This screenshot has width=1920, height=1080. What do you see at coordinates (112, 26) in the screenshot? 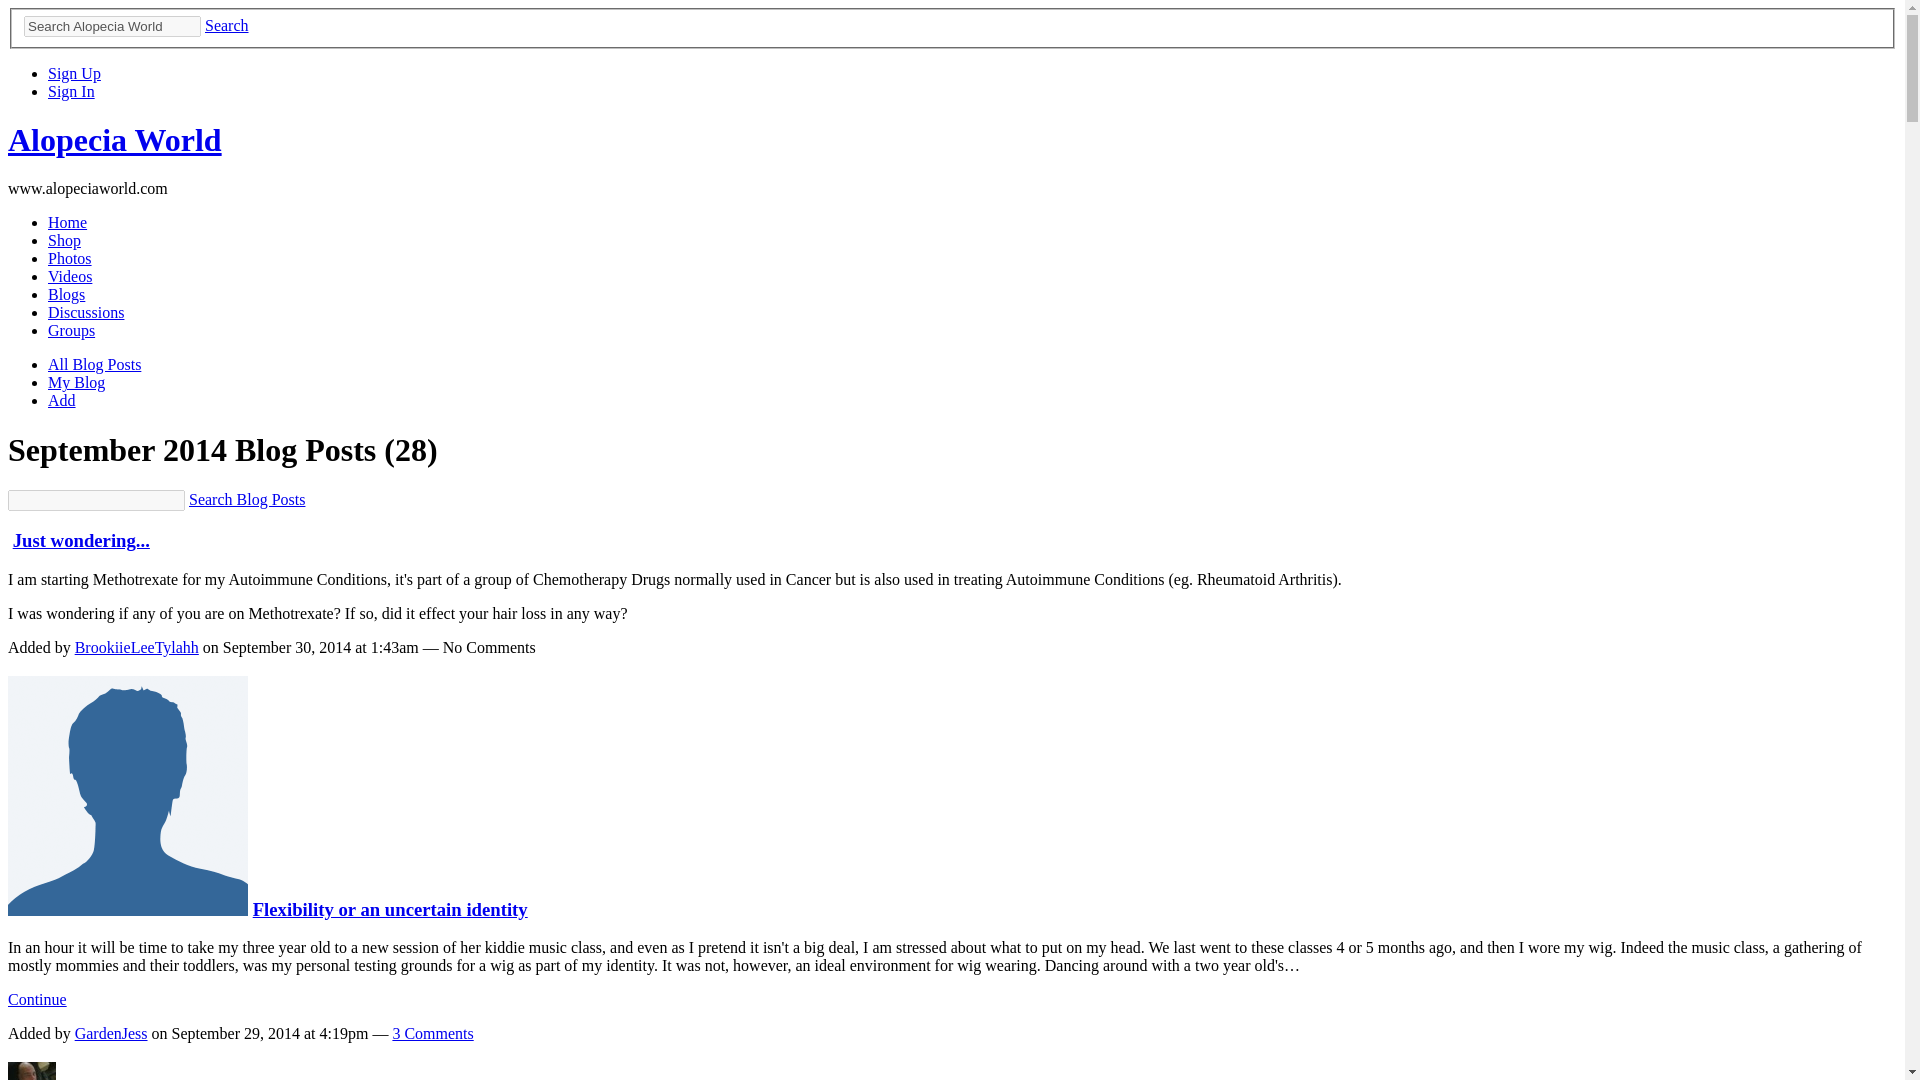
I see `Search Alopecia World` at bounding box center [112, 26].